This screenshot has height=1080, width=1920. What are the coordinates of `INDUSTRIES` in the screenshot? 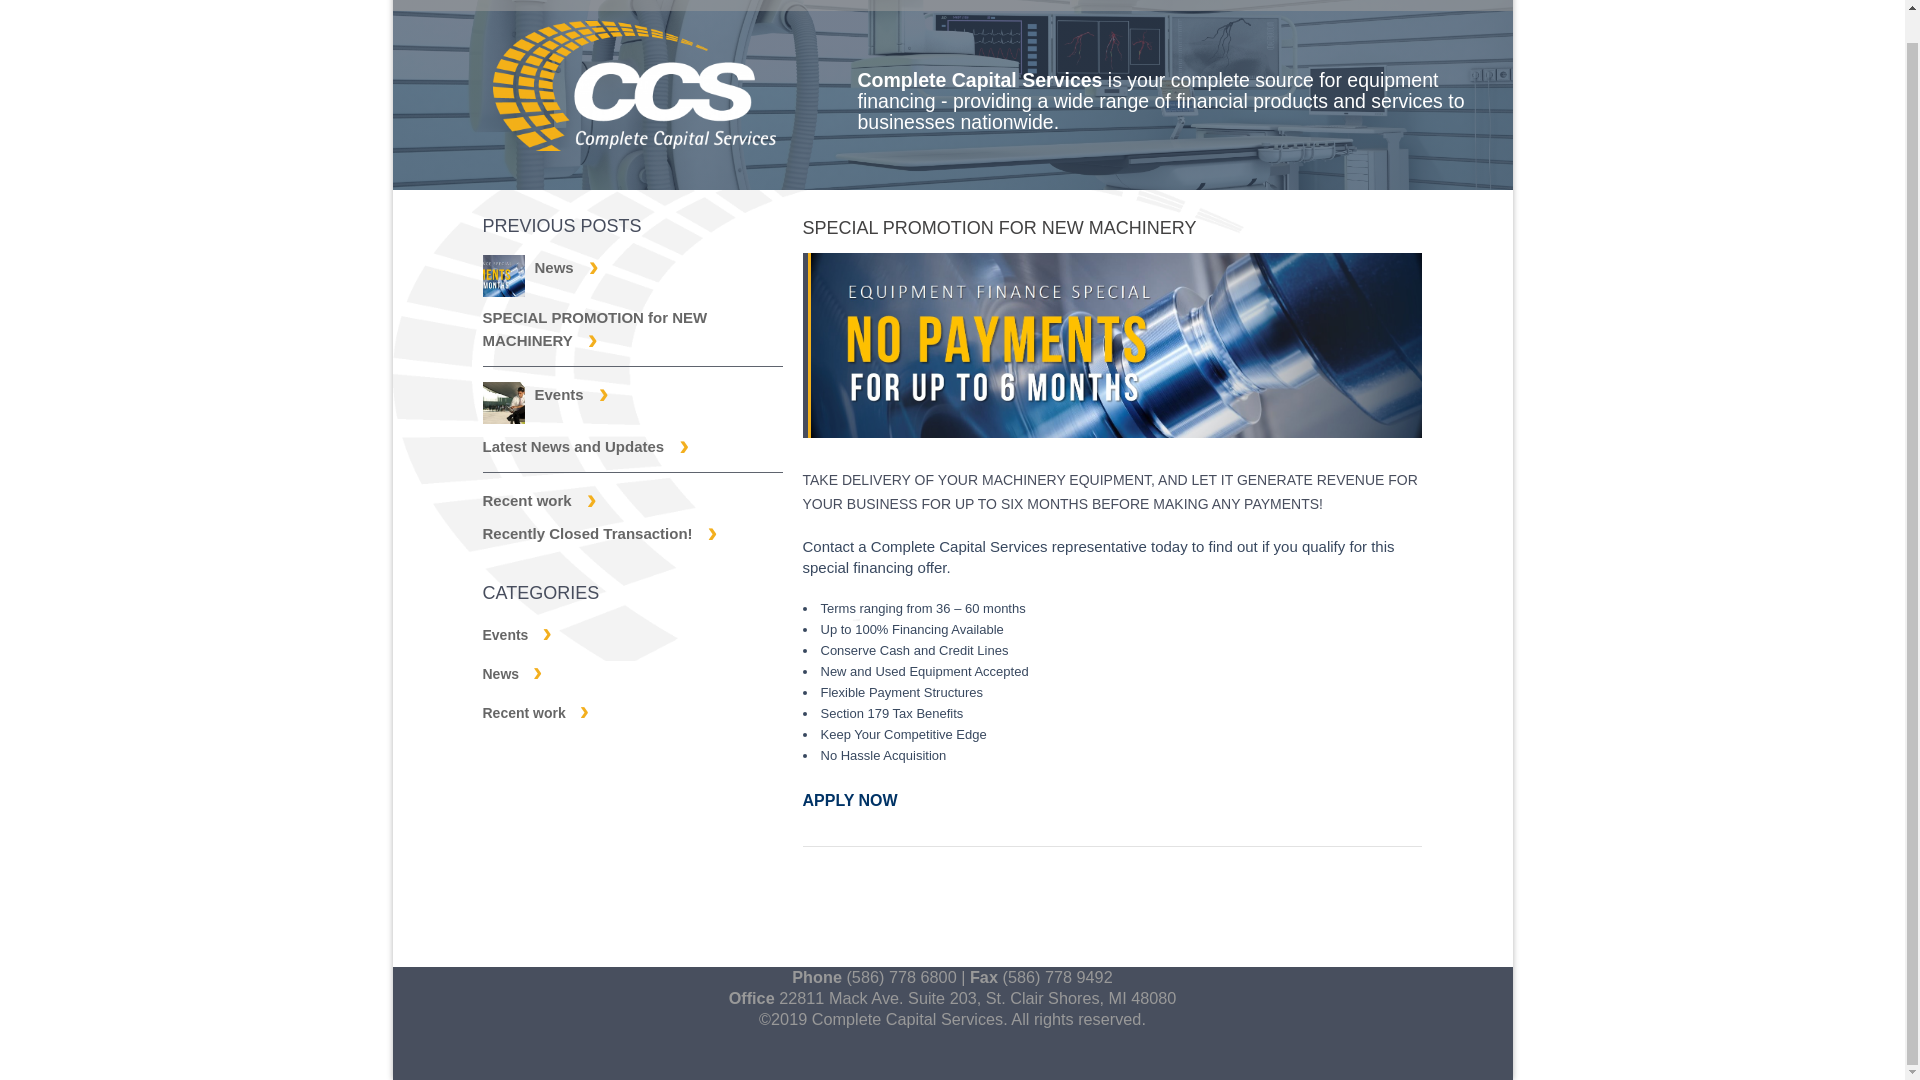 It's located at (1010, 5).